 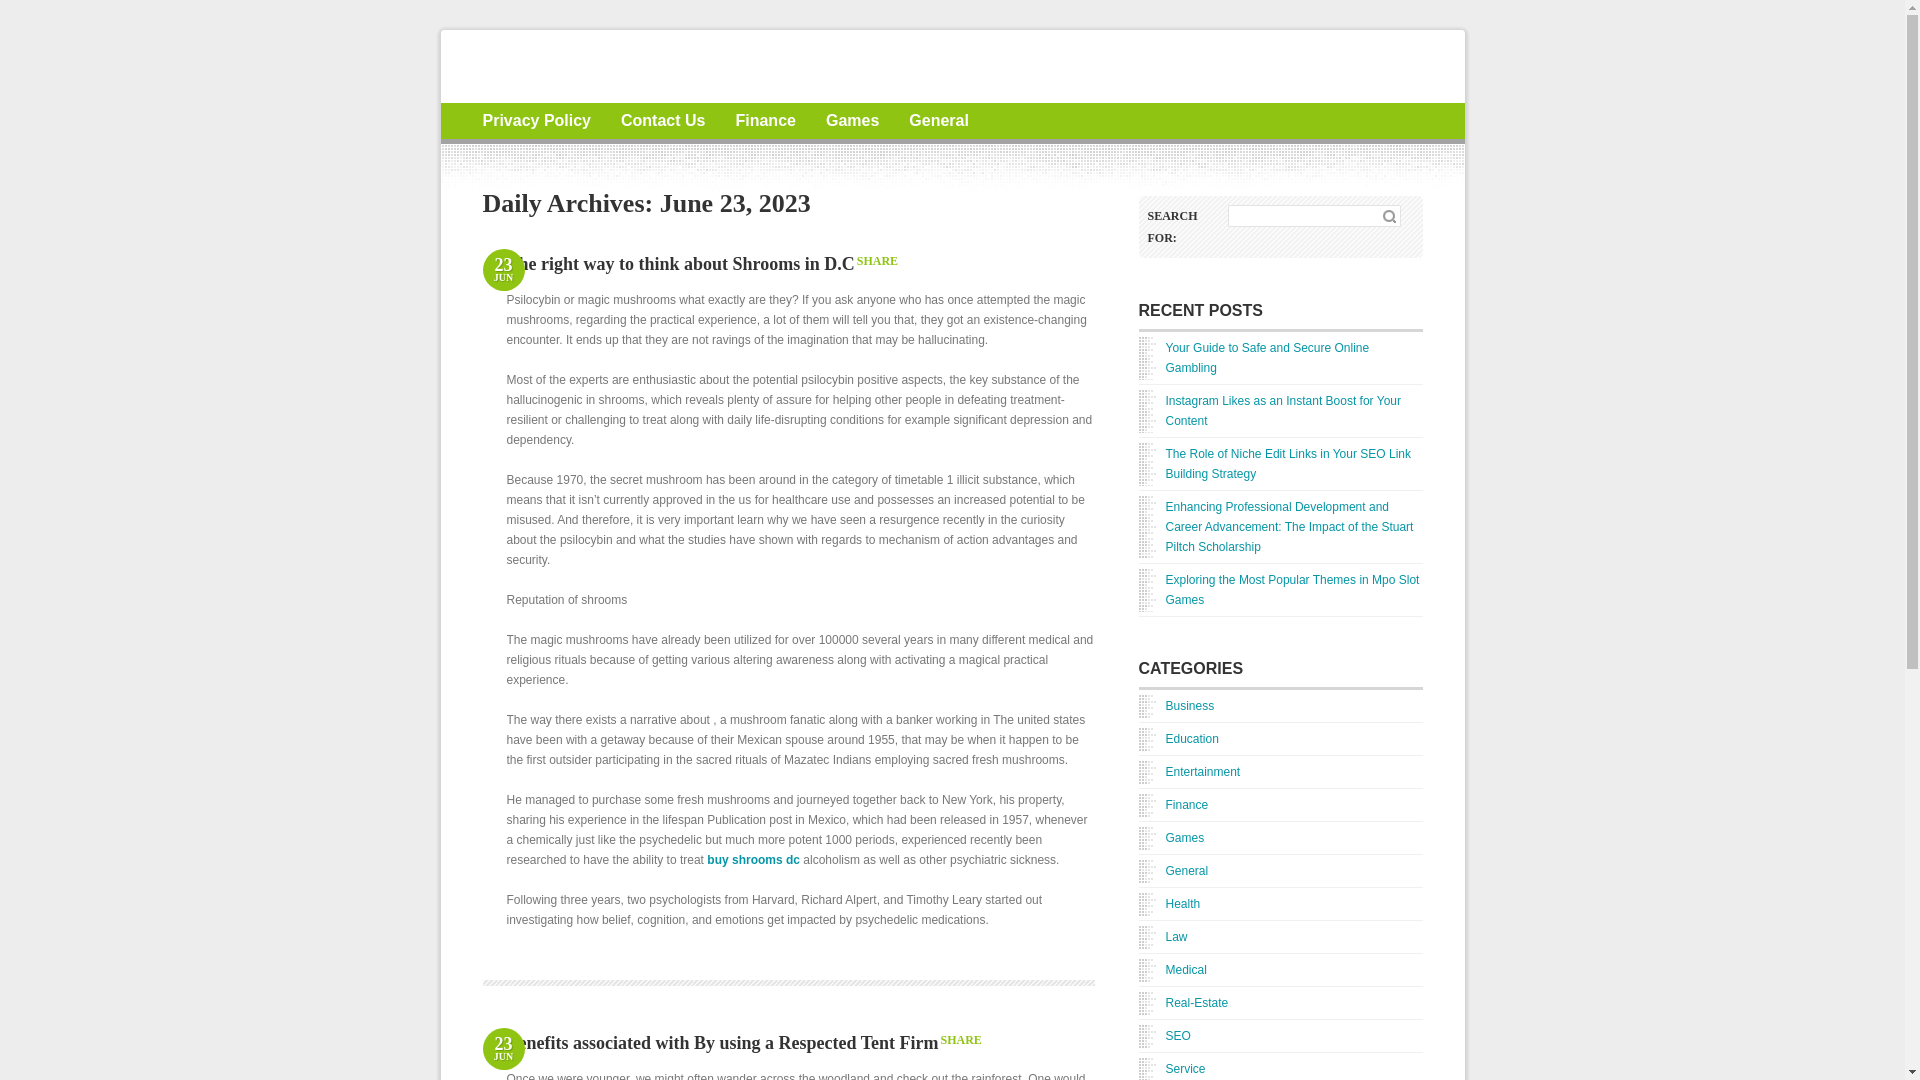 What do you see at coordinates (1162, 936) in the screenshot?
I see `Law` at bounding box center [1162, 936].